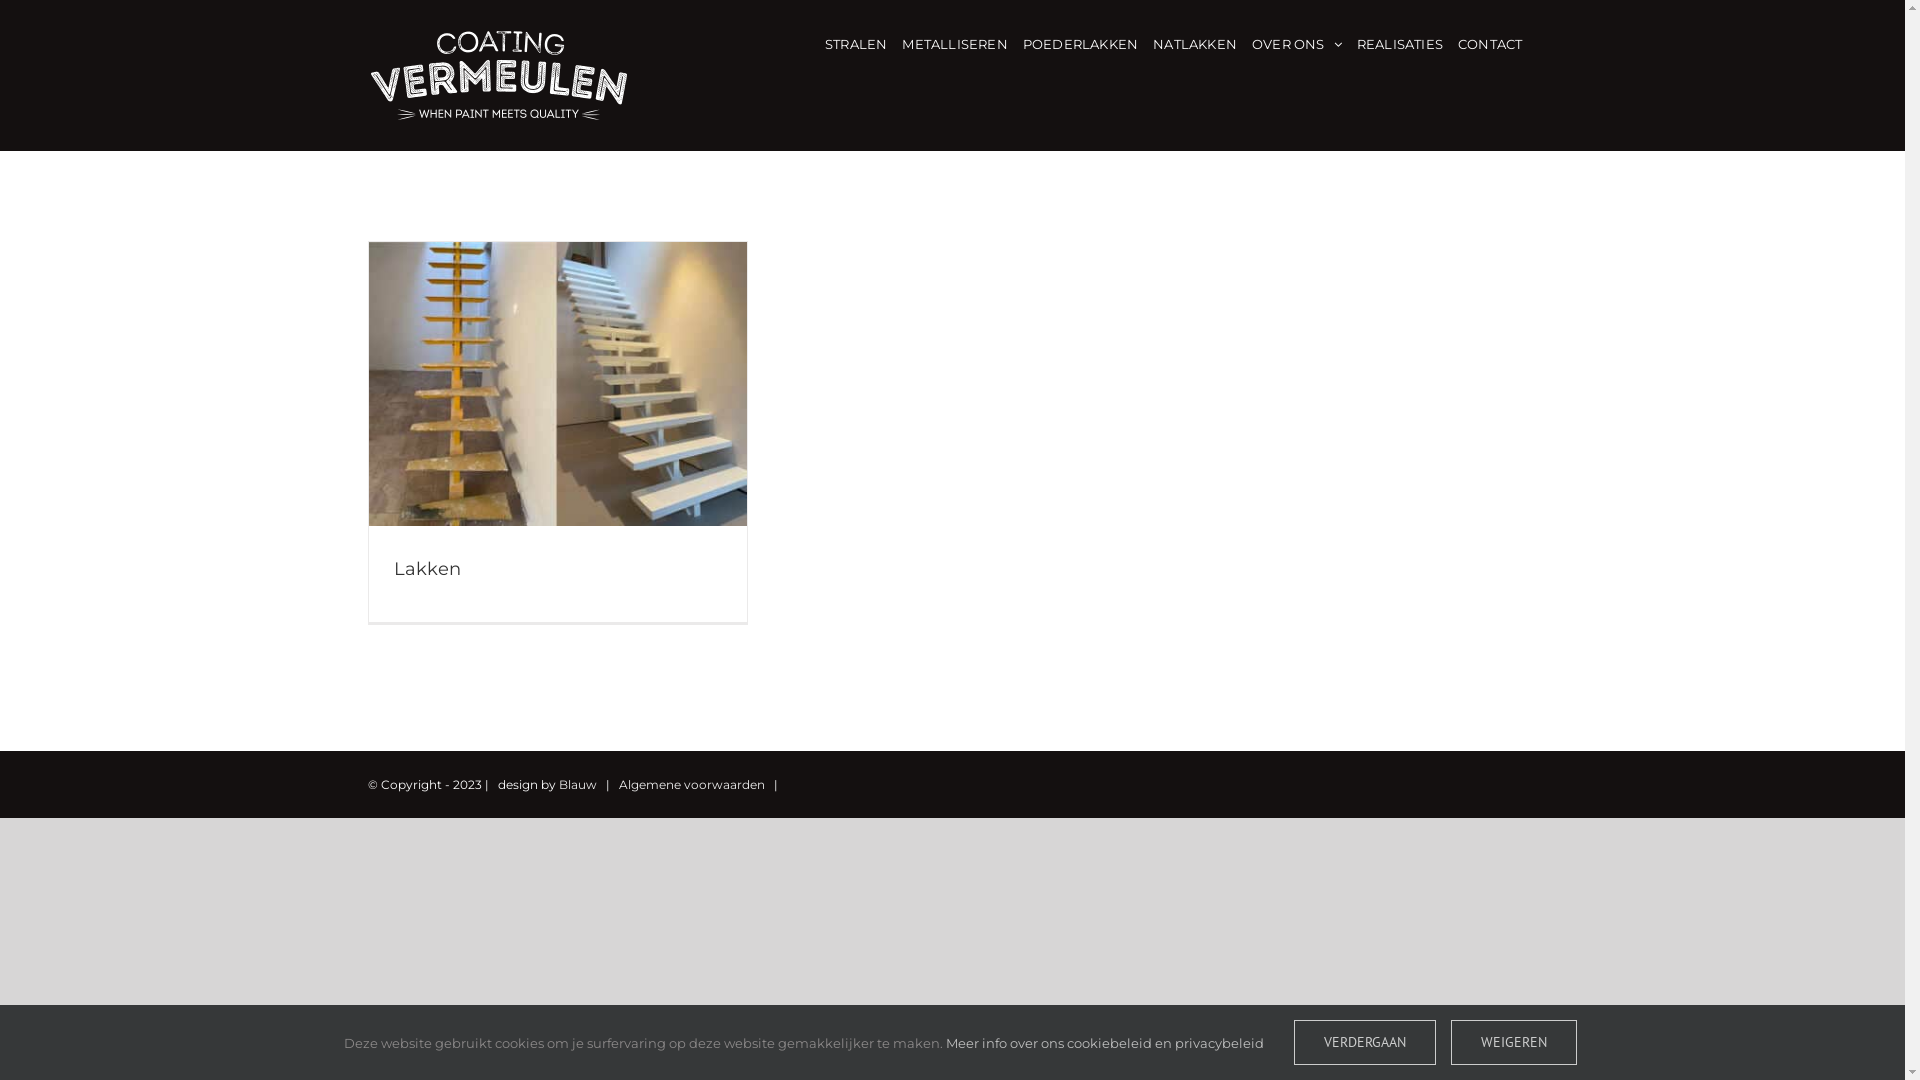 The height and width of the screenshot is (1080, 1920). Describe the element at coordinates (1297, 42) in the screenshot. I see `OVER ONS` at that location.